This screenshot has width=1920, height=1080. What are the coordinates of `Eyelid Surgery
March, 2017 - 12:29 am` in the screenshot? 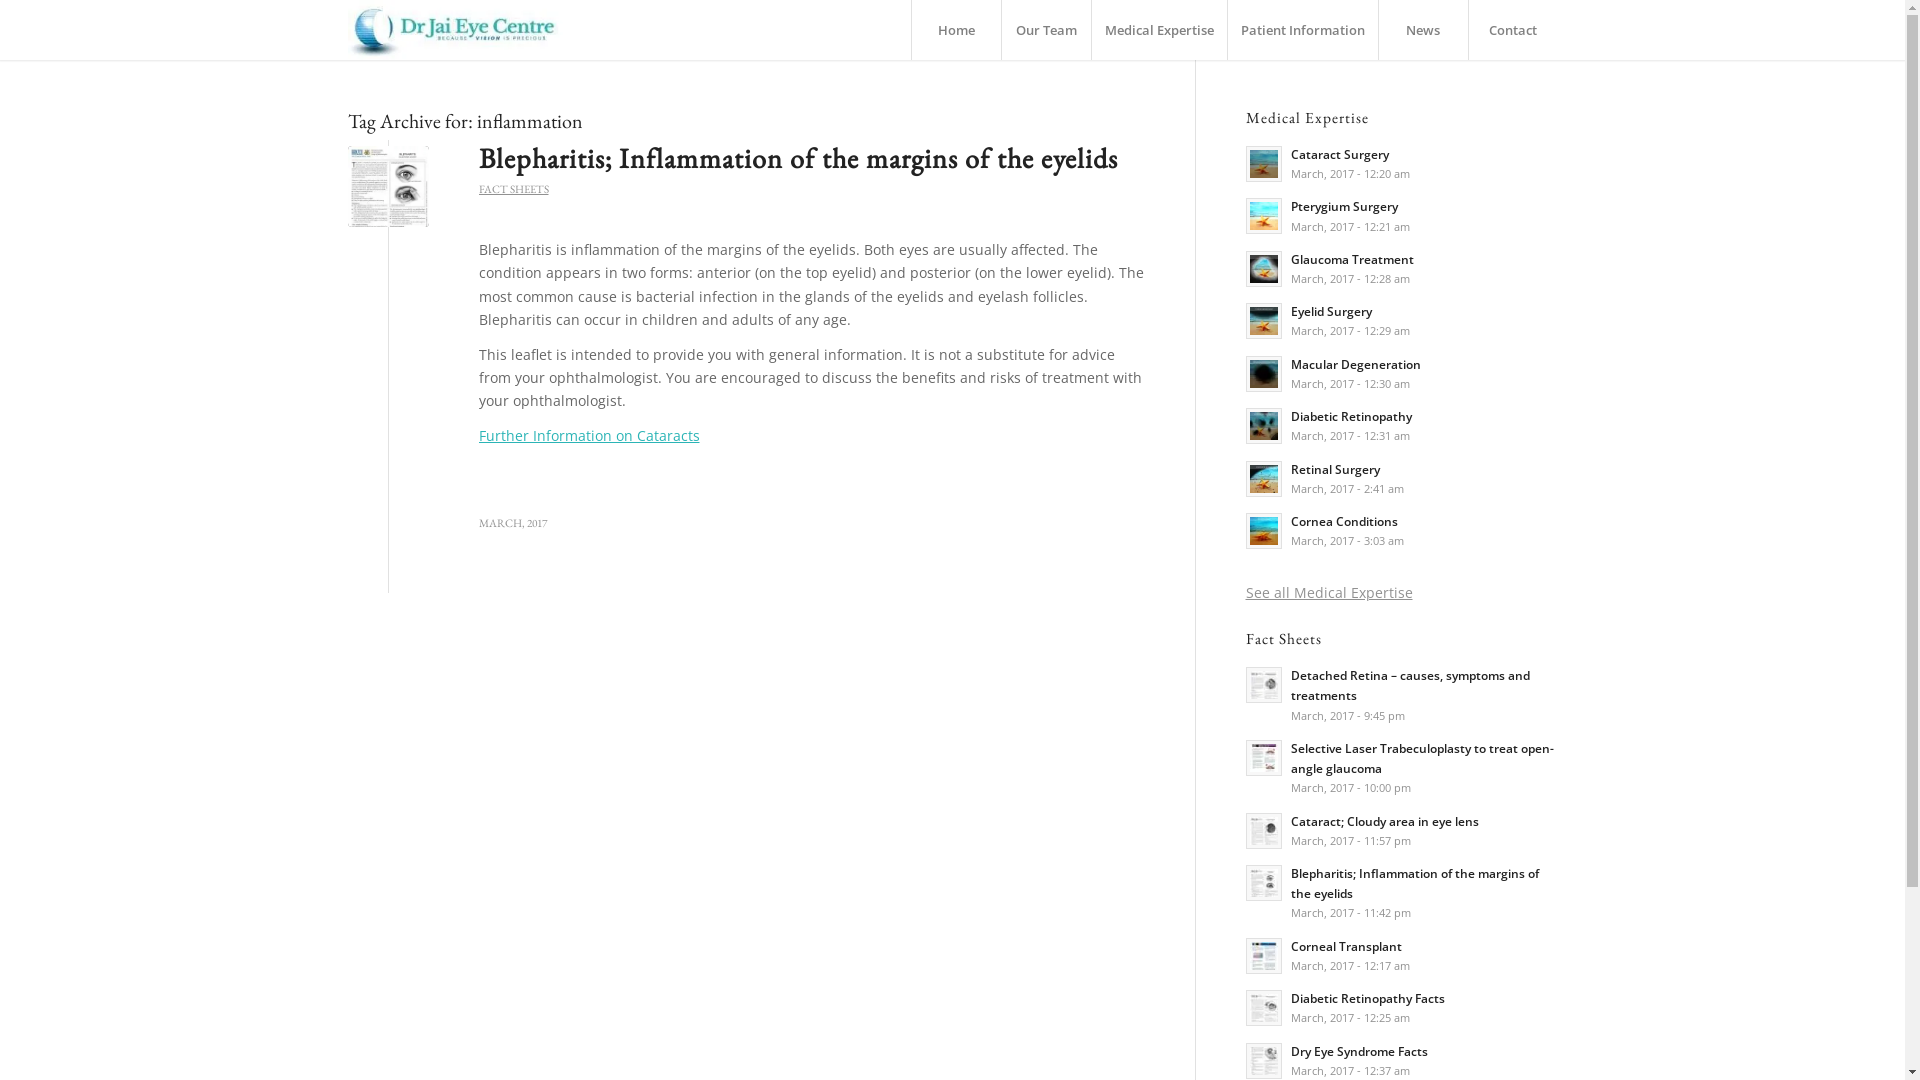 It's located at (1402, 320).